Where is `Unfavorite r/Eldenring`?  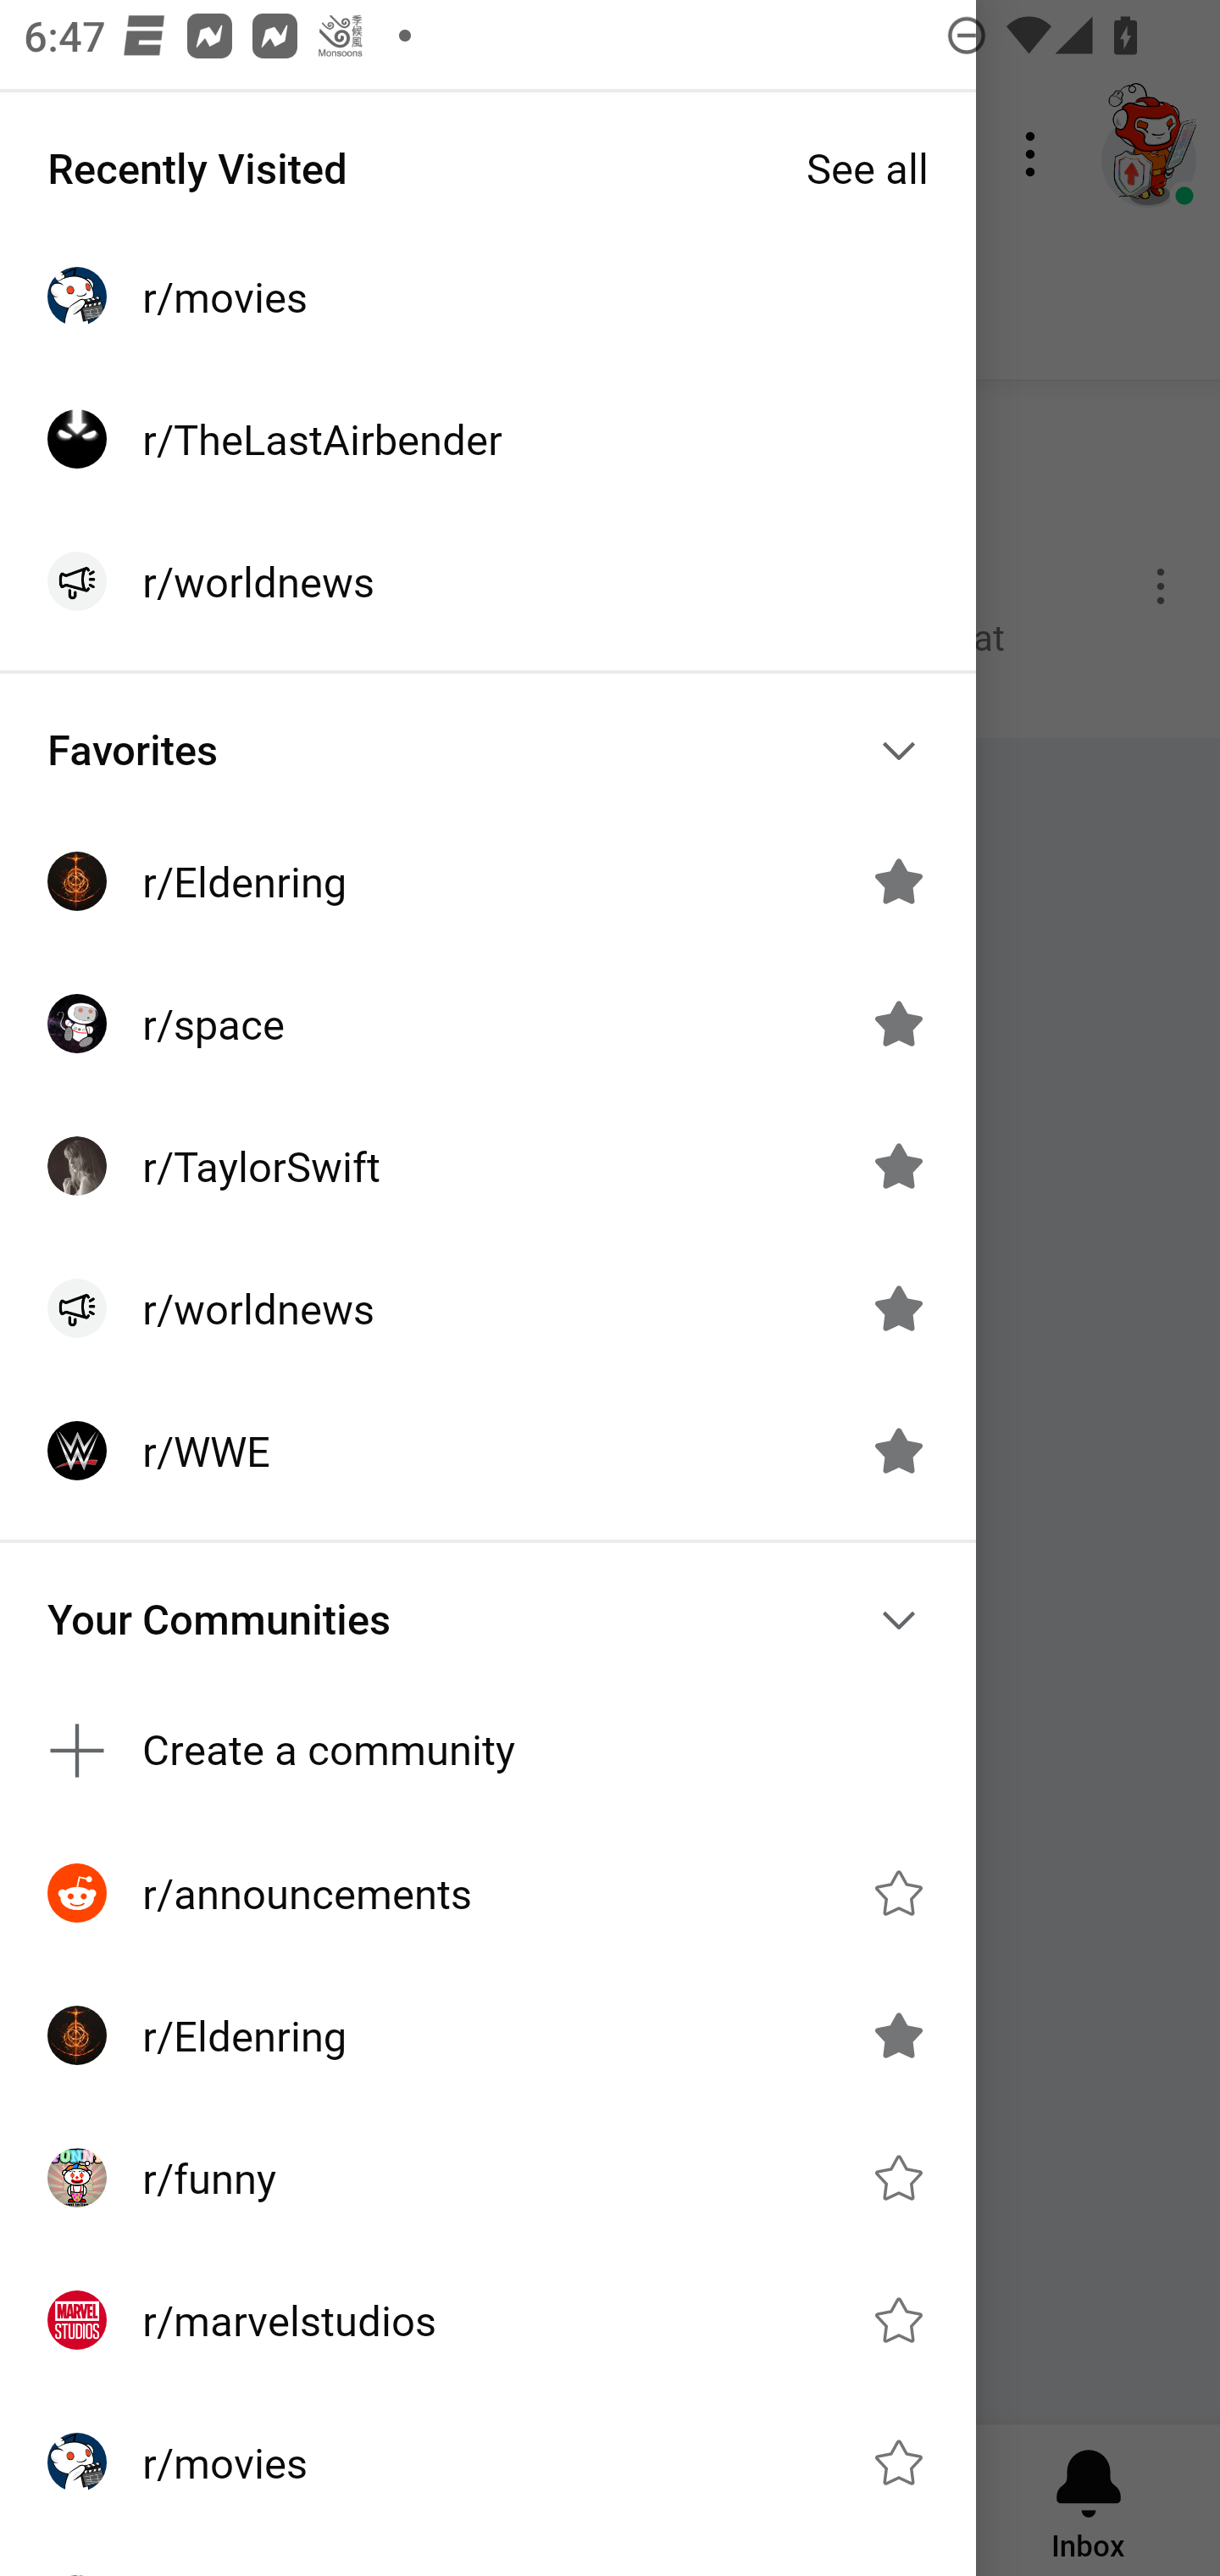 Unfavorite r/Eldenring is located at coordinates (898, 880).